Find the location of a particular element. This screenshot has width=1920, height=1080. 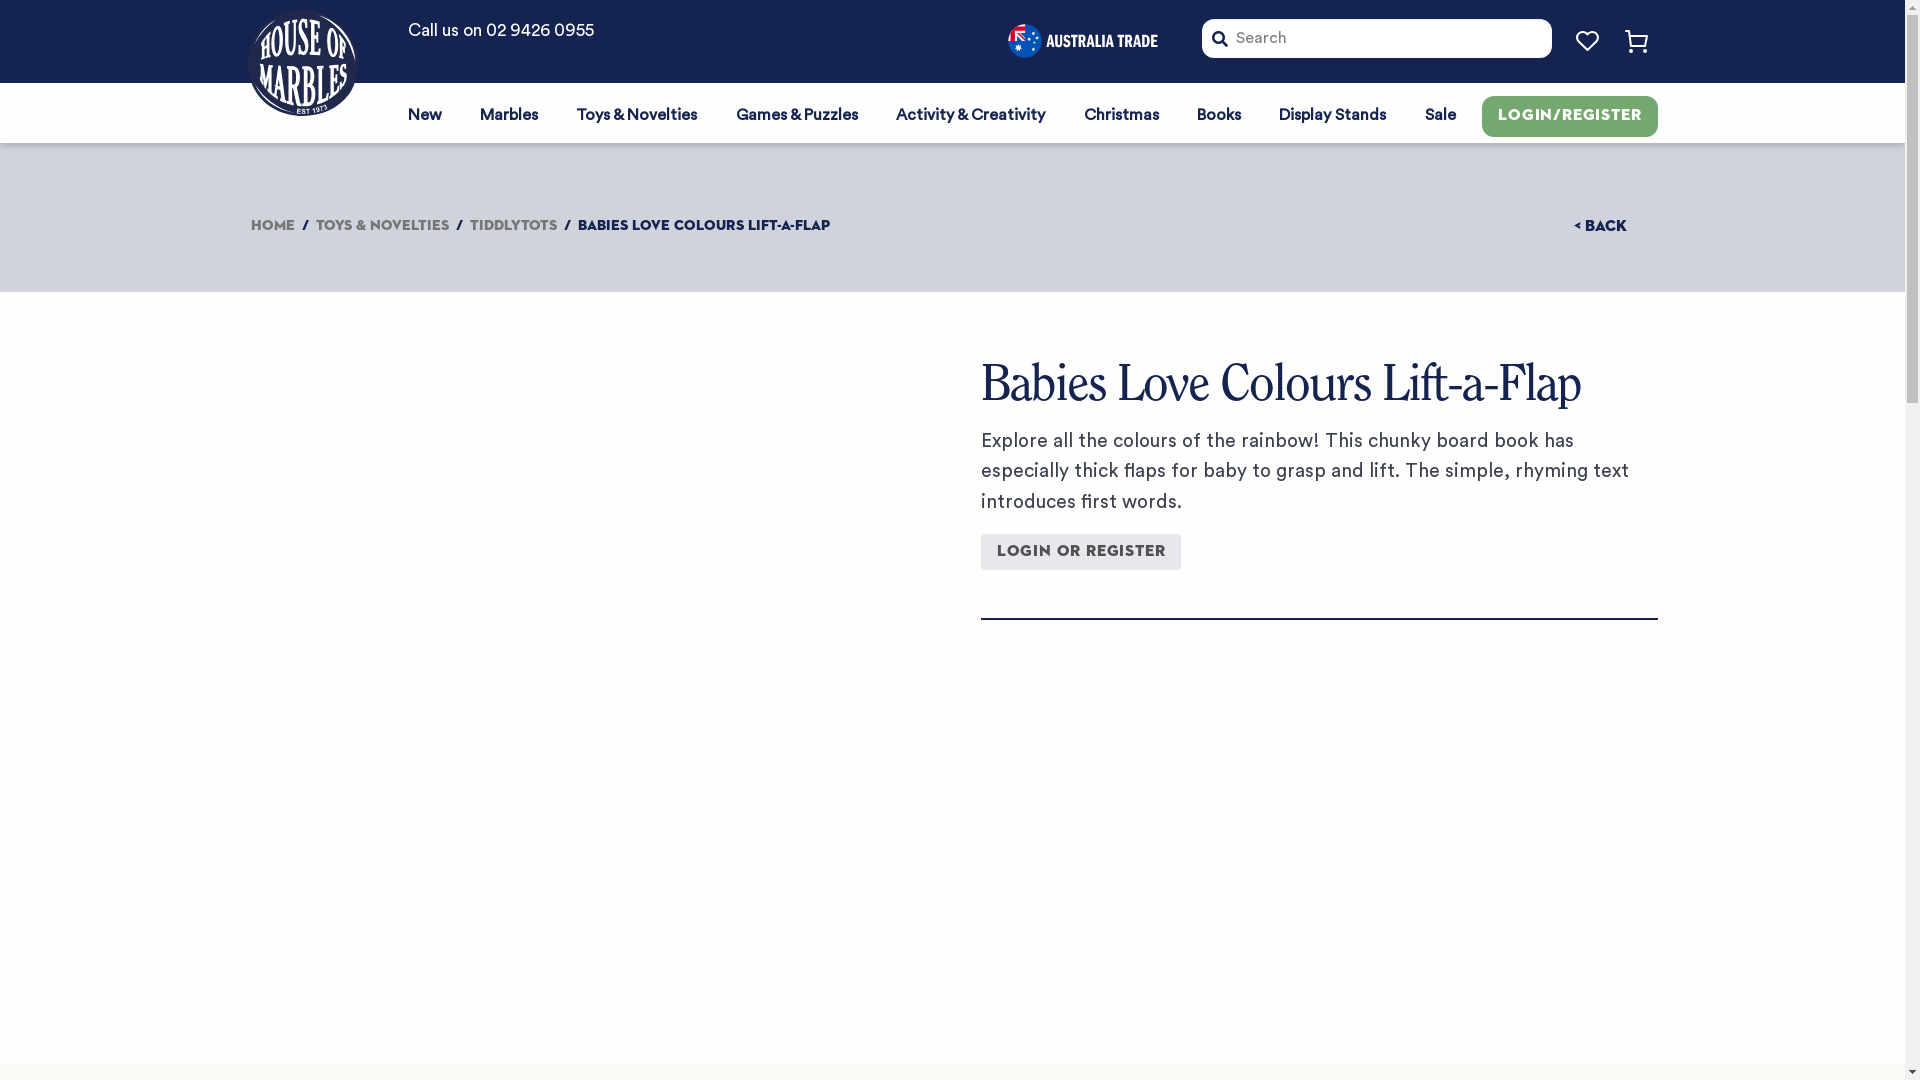

LOGIN OR REGISTER is located at coordinates (1082, 552).